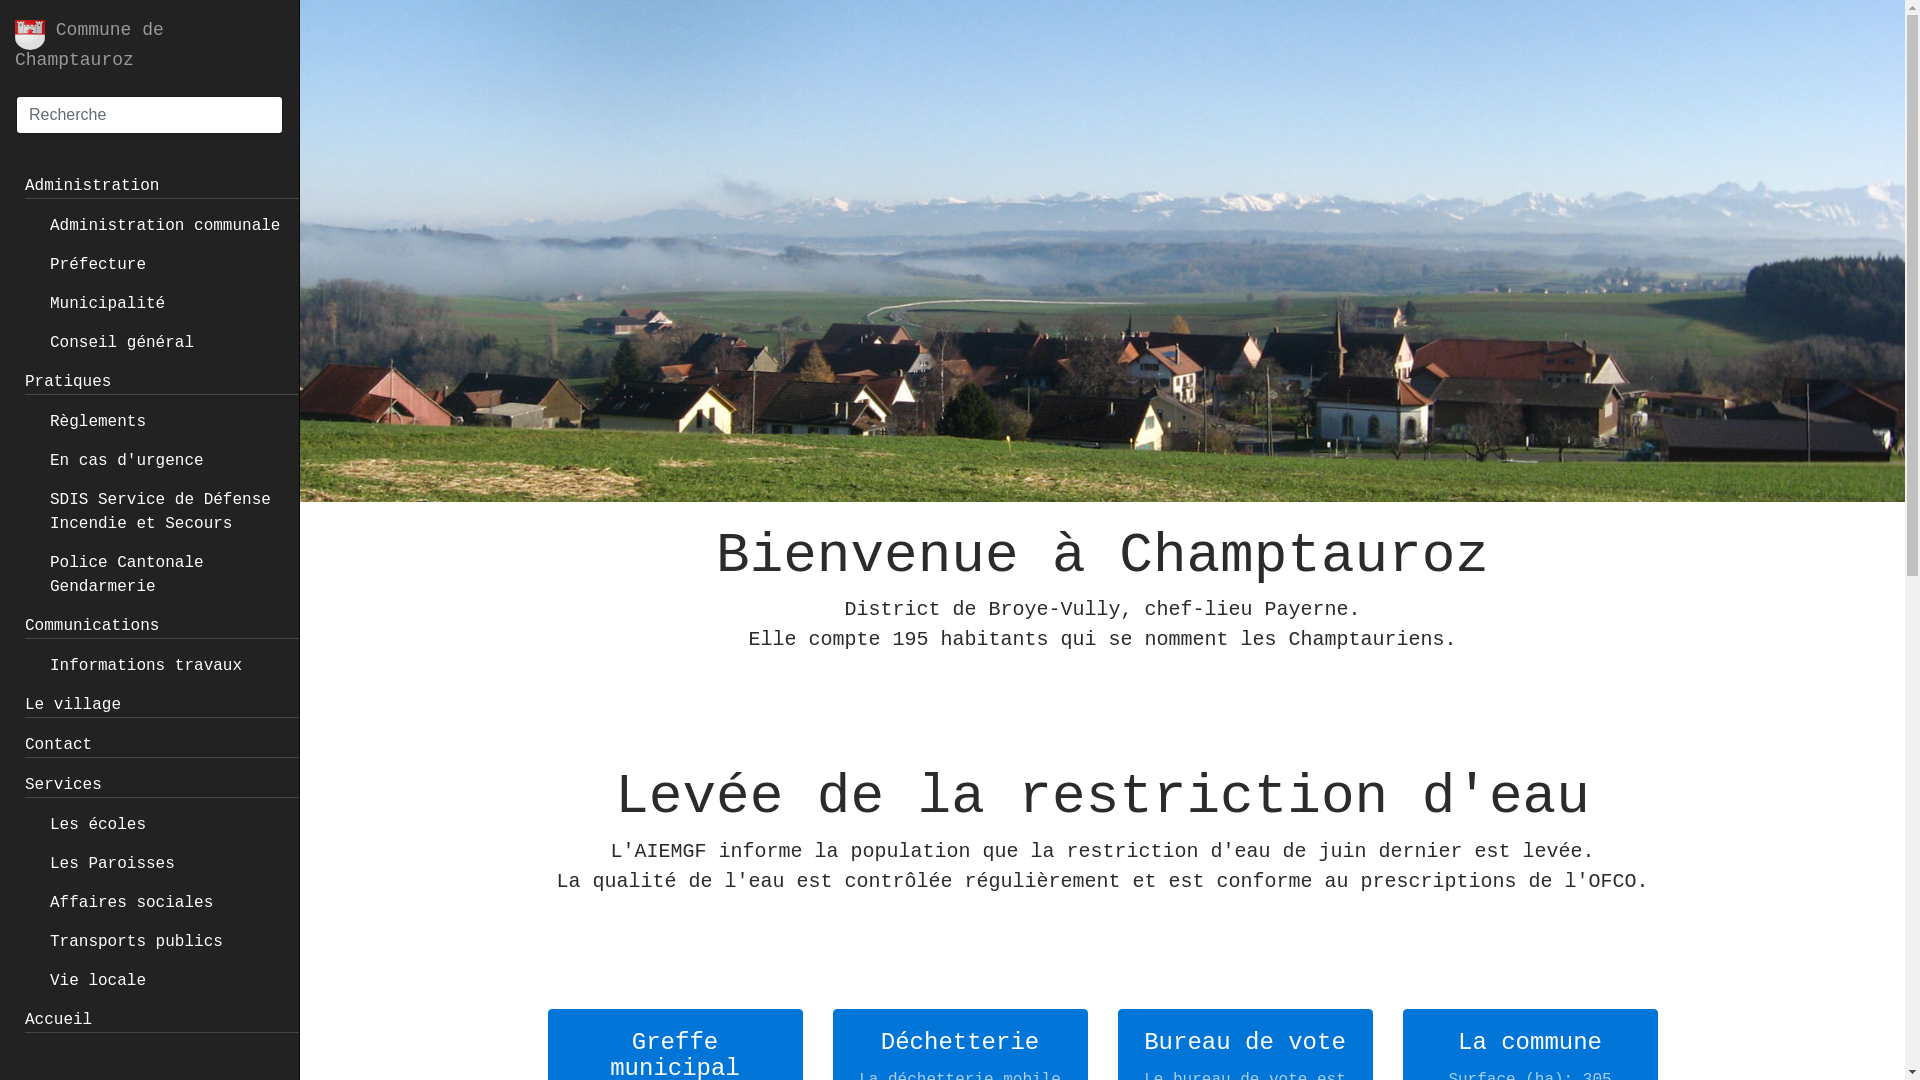  Describe the element at coordinates (112, 864) in the screenshot. I see `Les Paroisses` at that location.